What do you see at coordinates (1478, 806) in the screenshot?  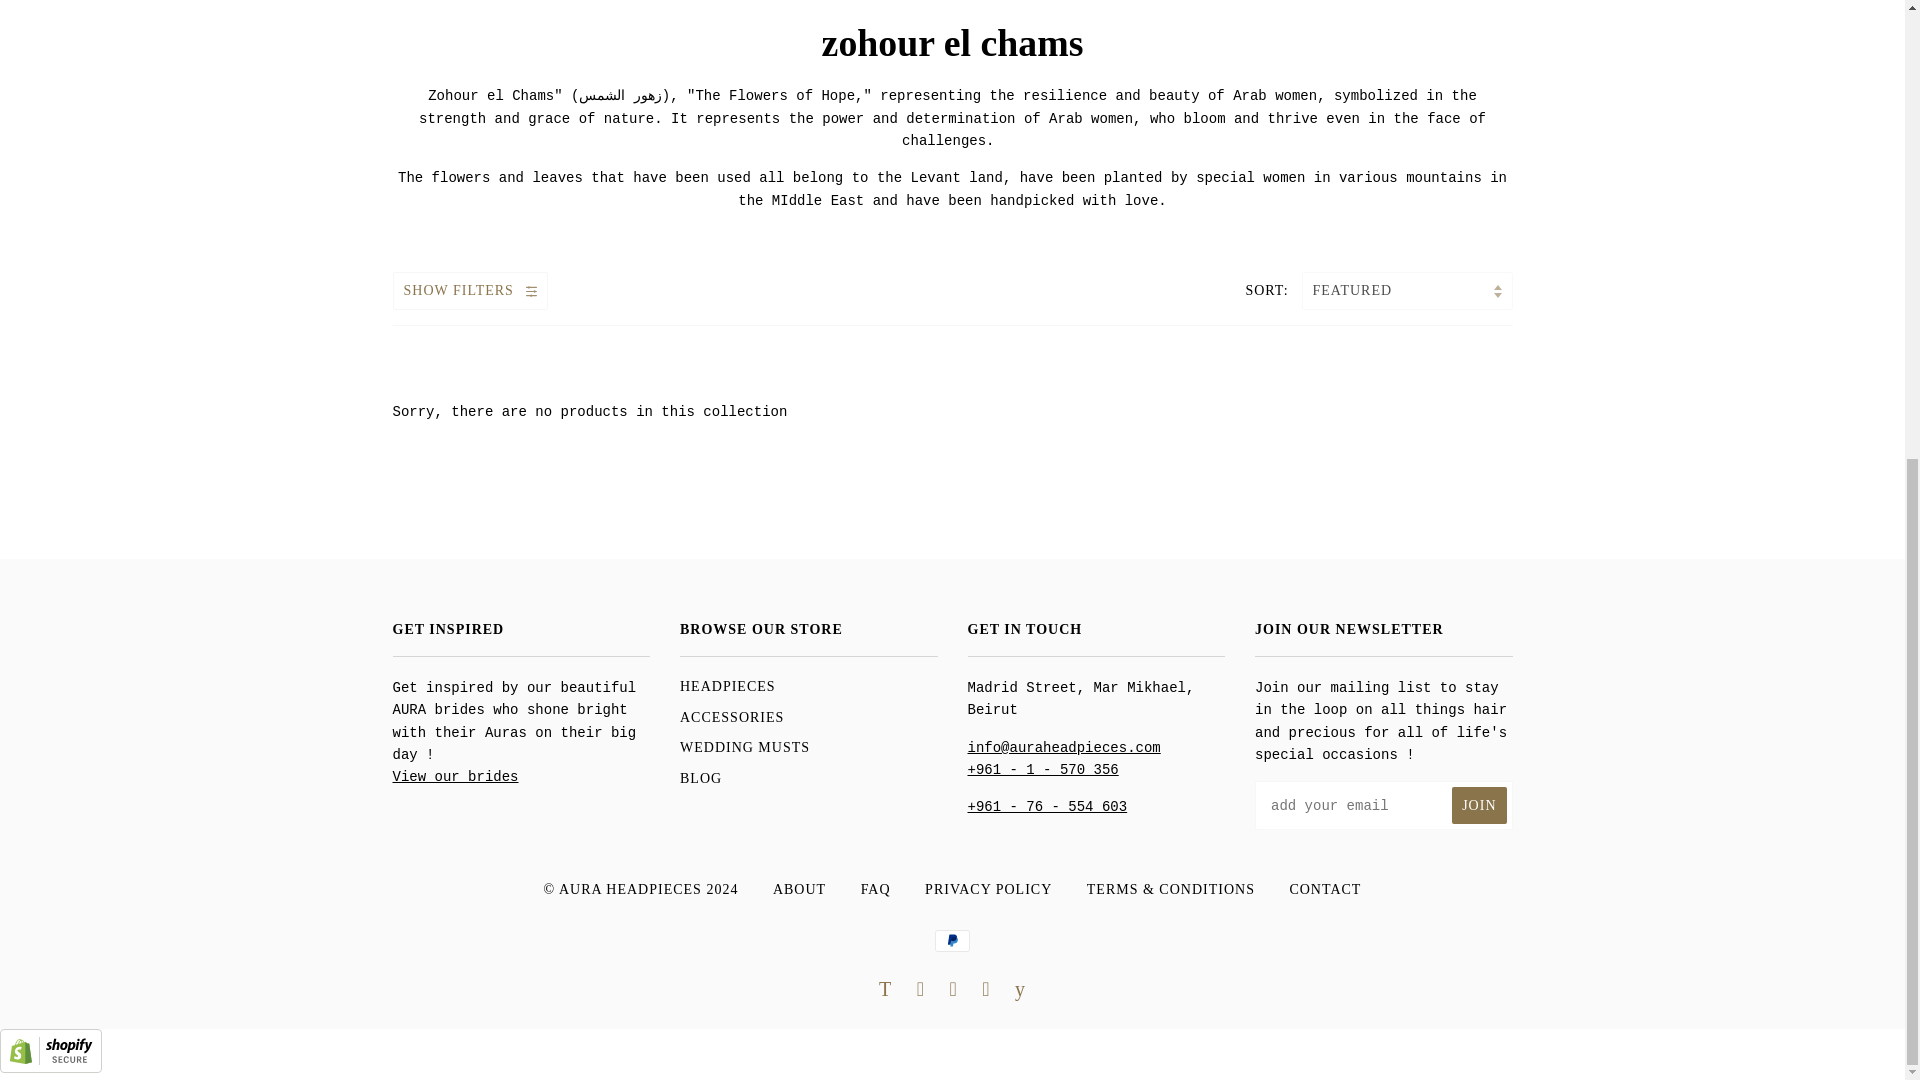 I see `Join` at bounding box center [1478, 806].